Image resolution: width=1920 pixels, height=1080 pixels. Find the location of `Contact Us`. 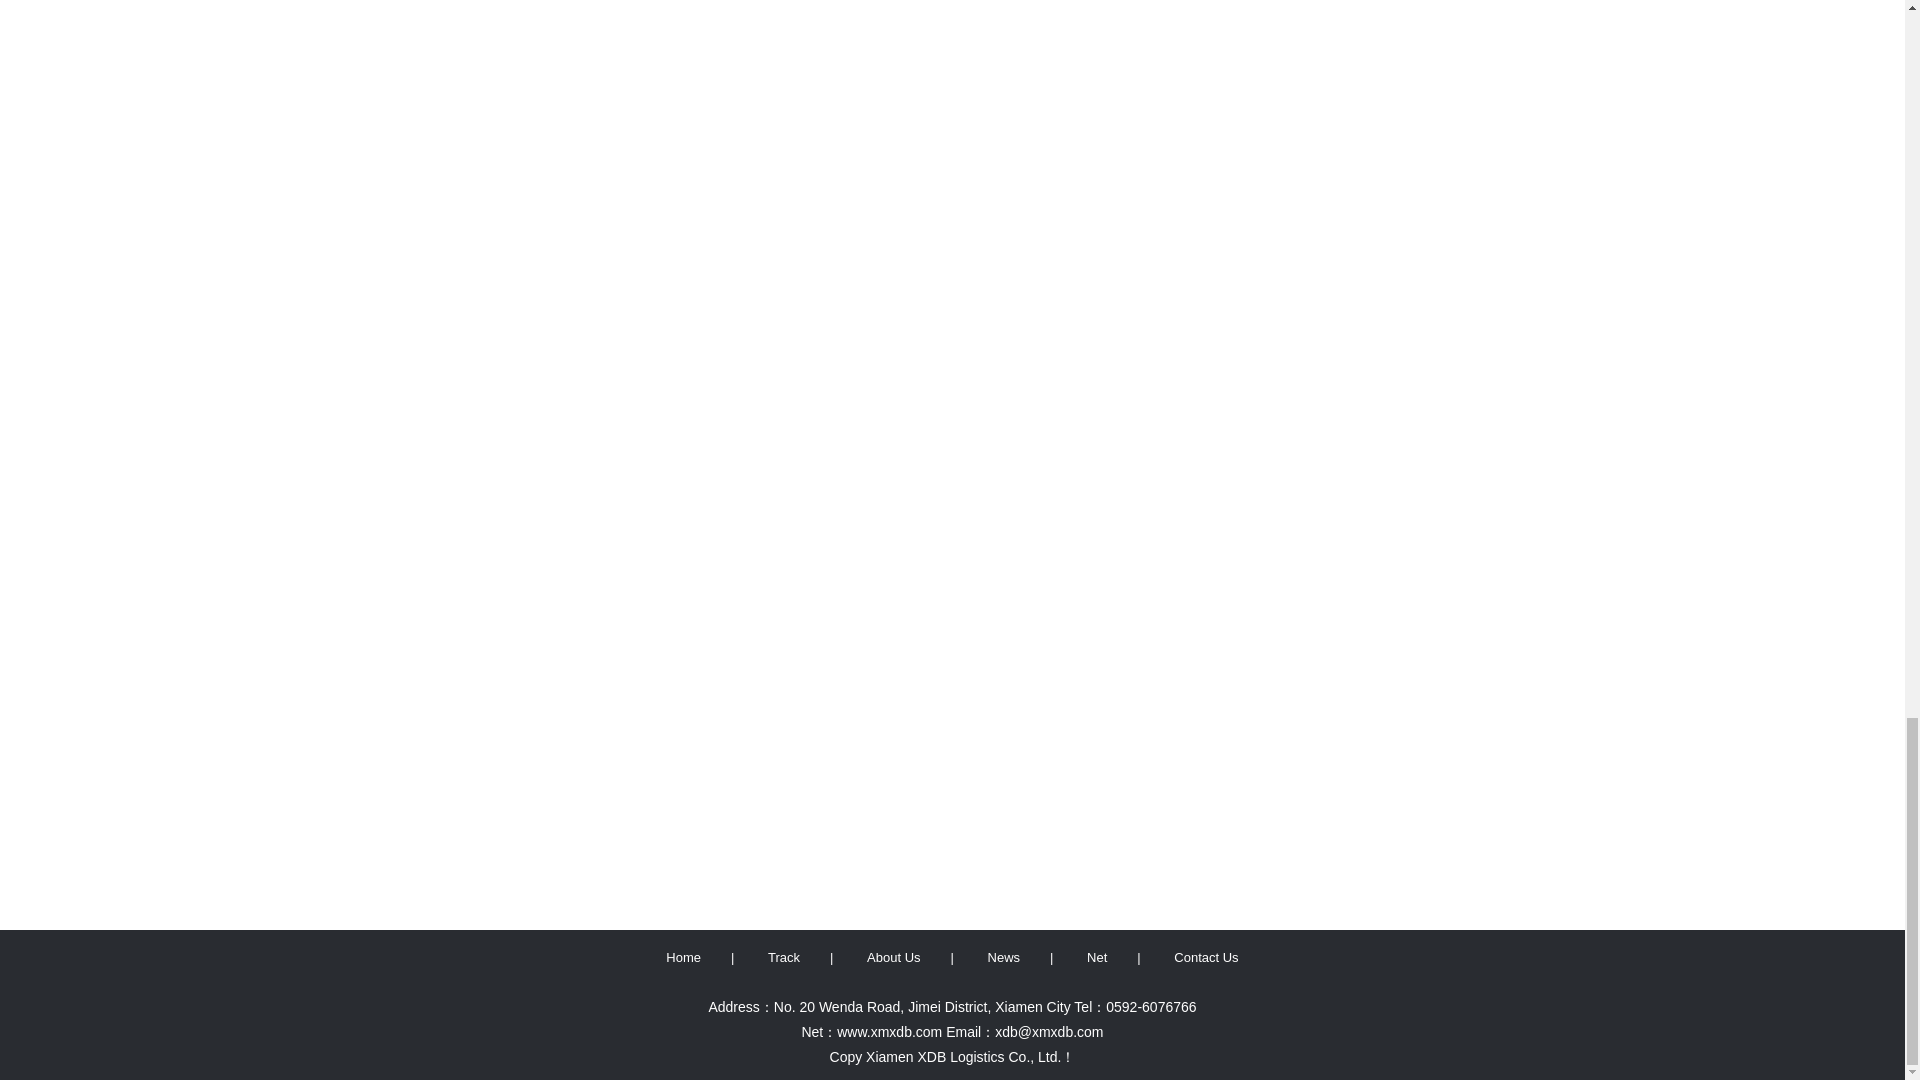

Contact Us is located at coordinates (1206, 958).